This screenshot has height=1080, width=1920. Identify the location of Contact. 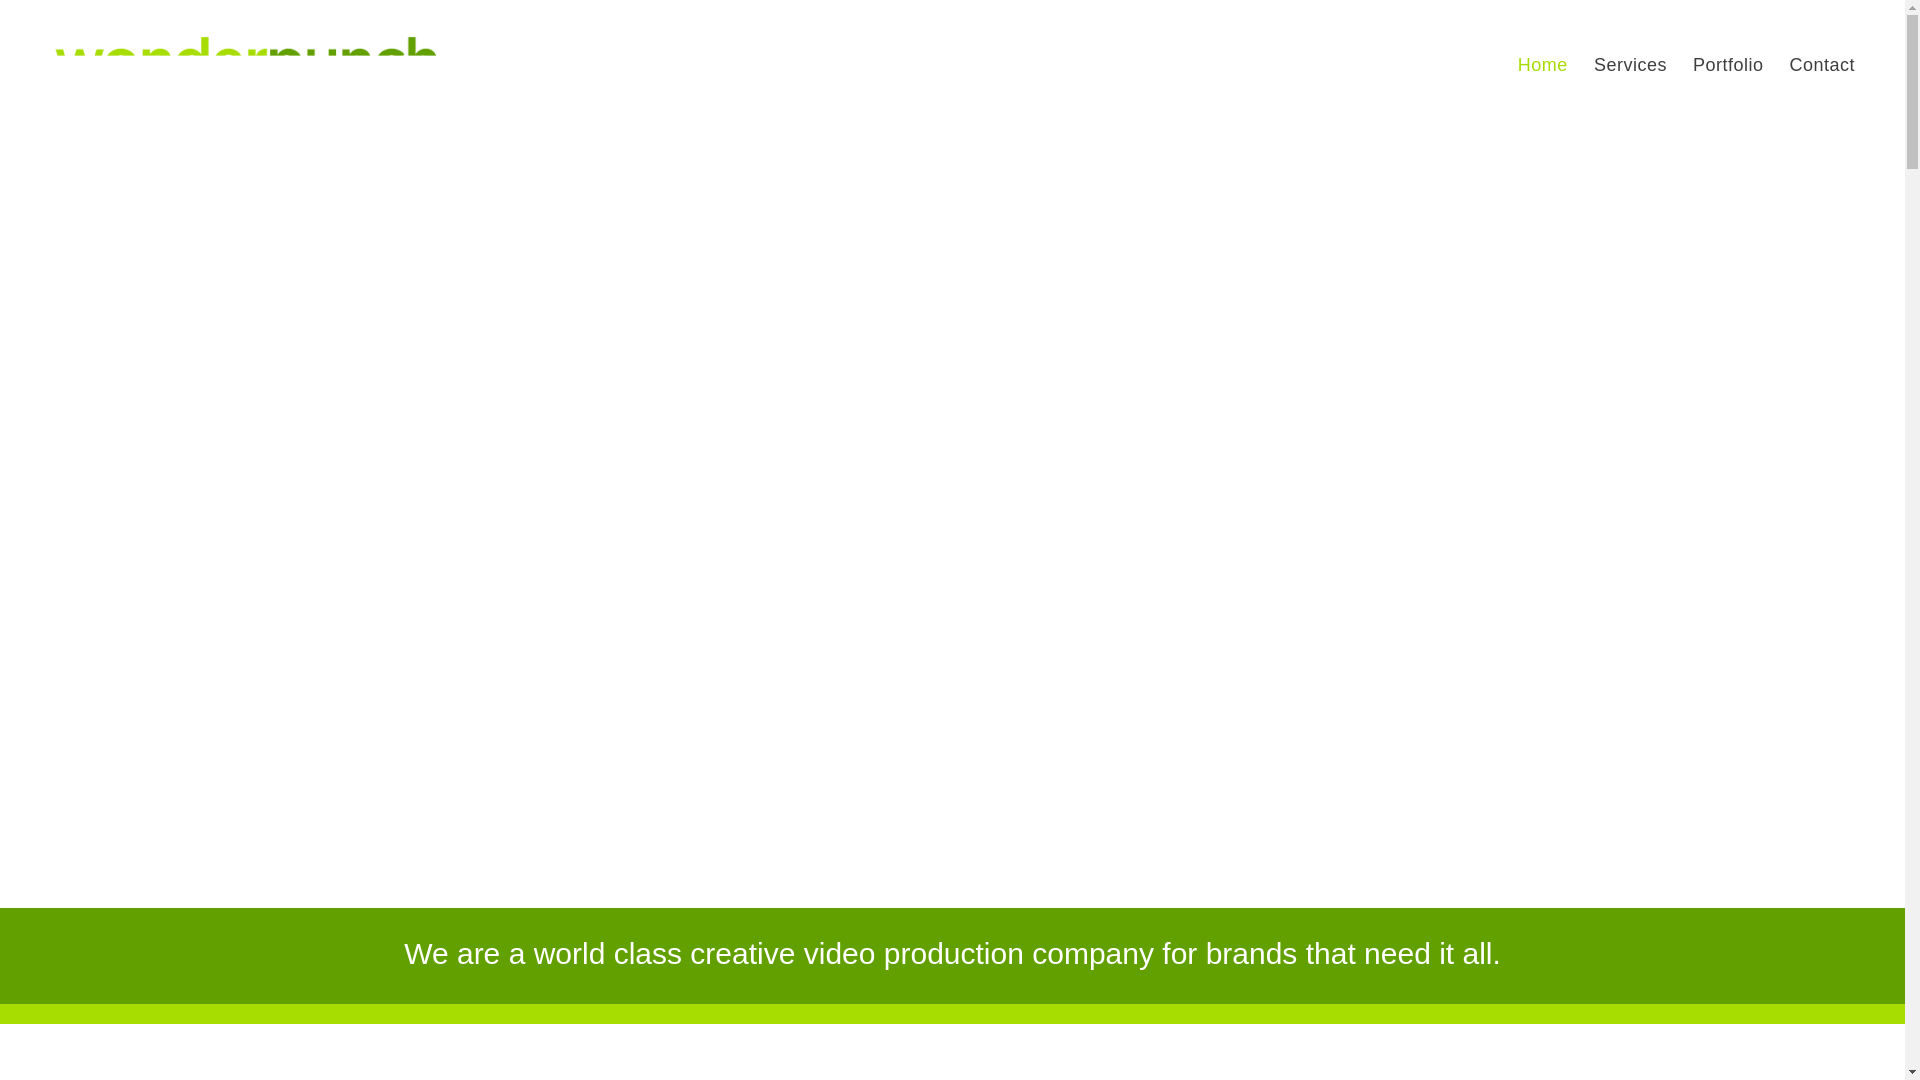
(1822, 72).